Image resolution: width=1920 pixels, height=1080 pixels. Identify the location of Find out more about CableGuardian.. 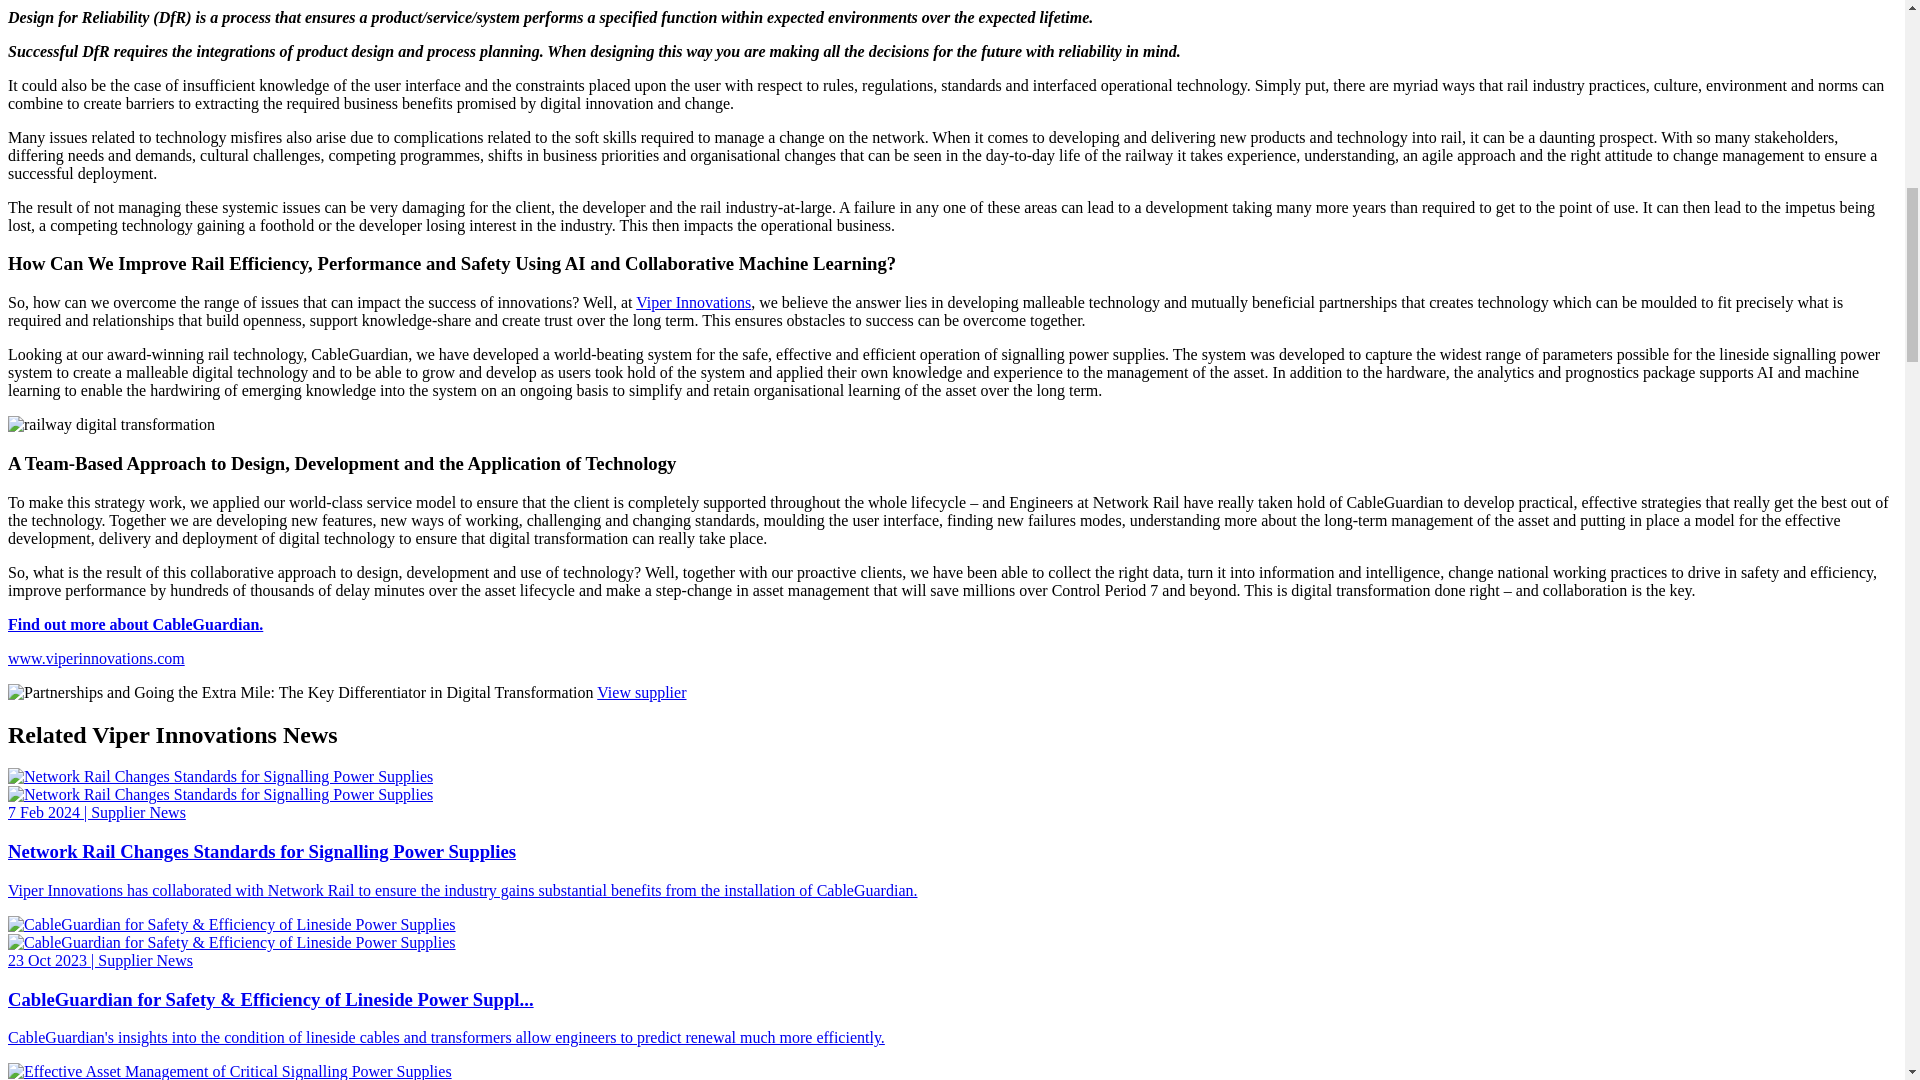
(135, 624).